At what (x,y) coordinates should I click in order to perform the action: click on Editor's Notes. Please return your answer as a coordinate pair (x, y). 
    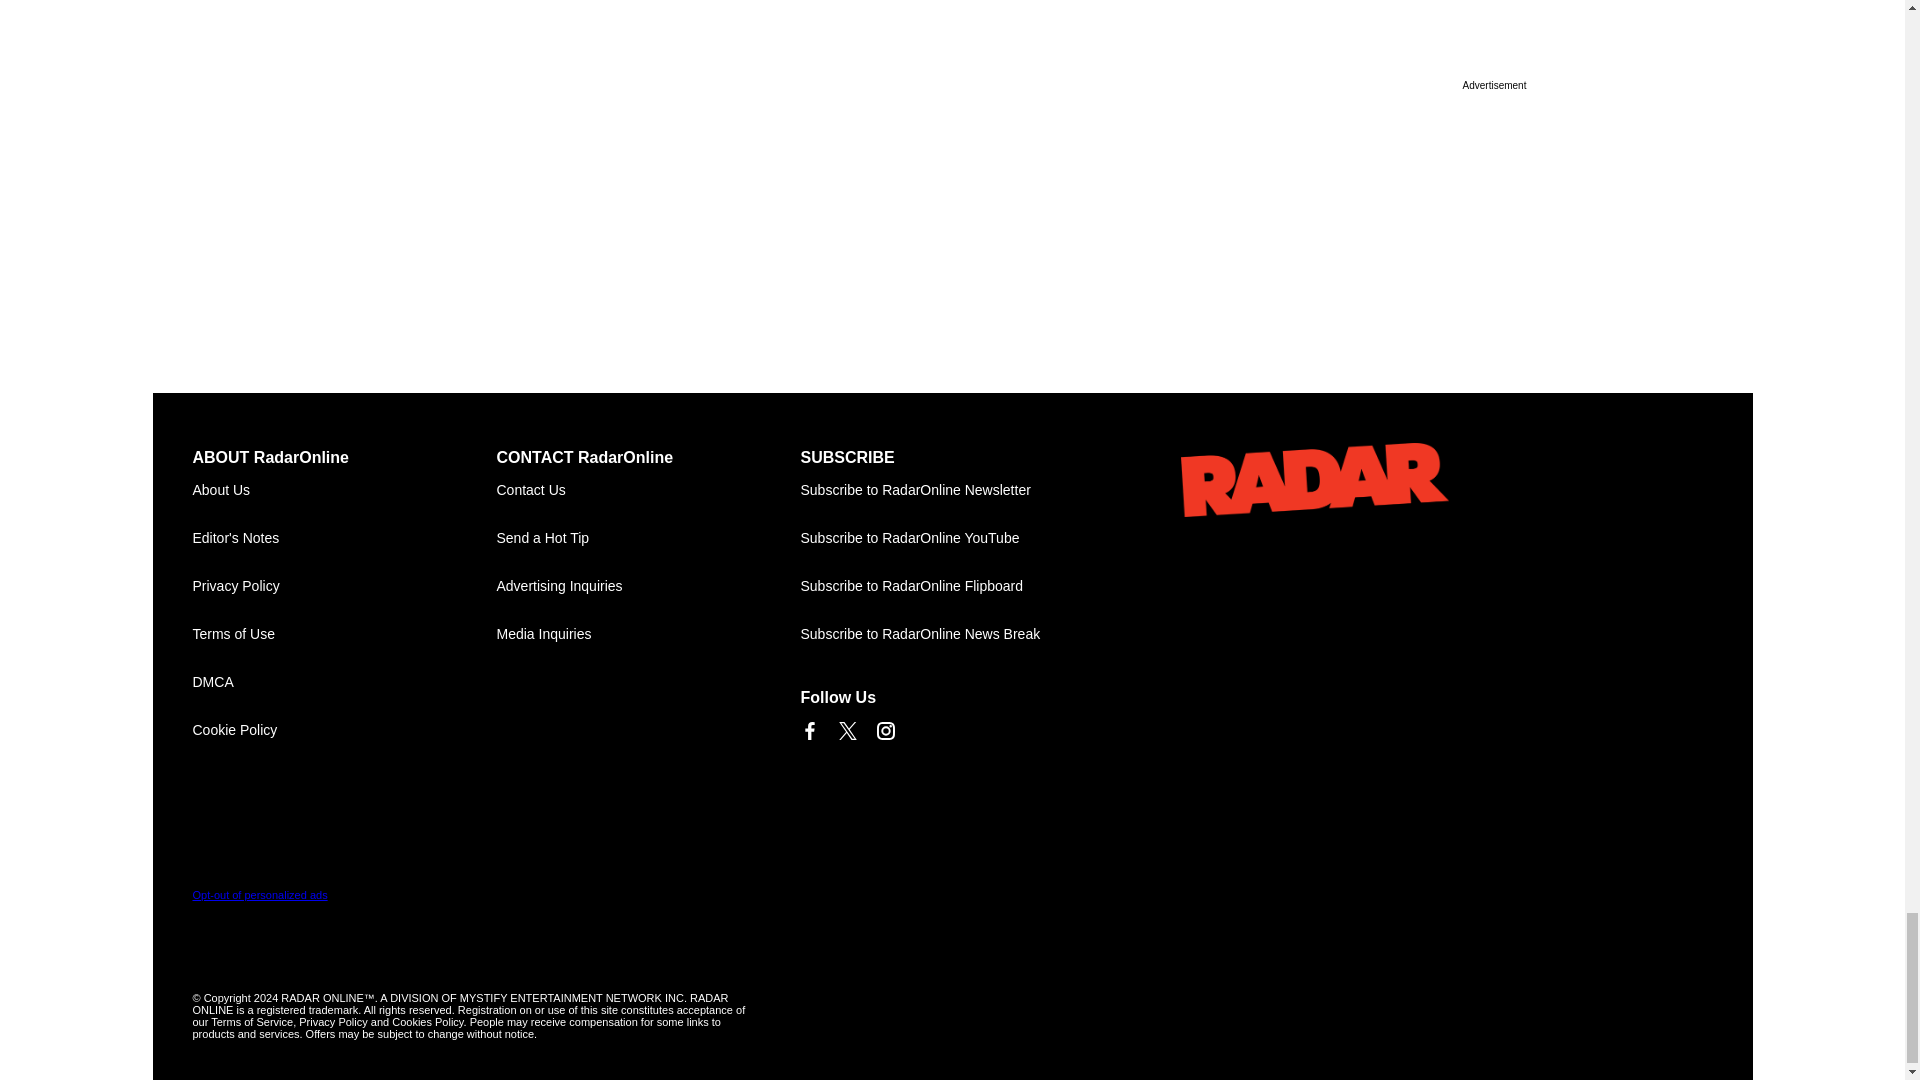
    Looking at the image, I should click on (344, 538).